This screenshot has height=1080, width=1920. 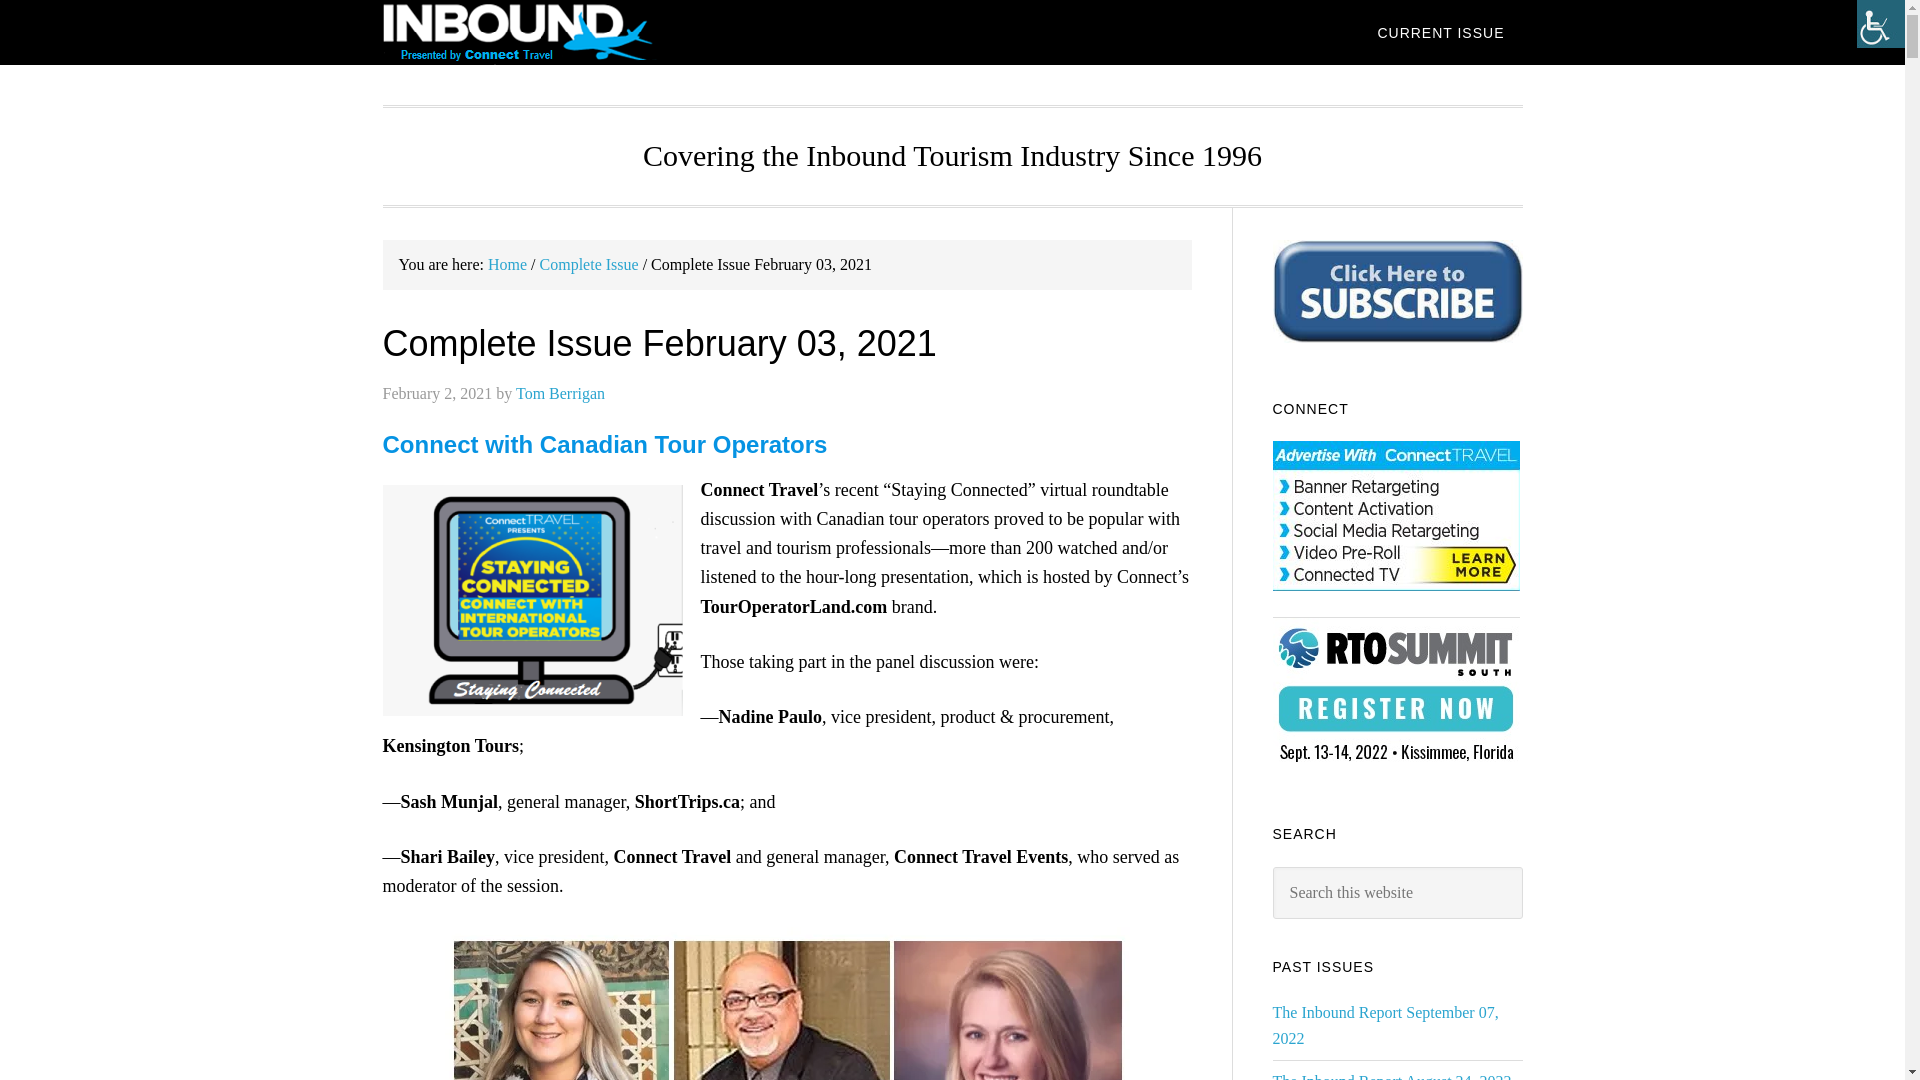 What do you see at coordinates (1440, 32) in the screenshot?
I see `CURRENT ISSUE` at bounding box center [1440, 32].